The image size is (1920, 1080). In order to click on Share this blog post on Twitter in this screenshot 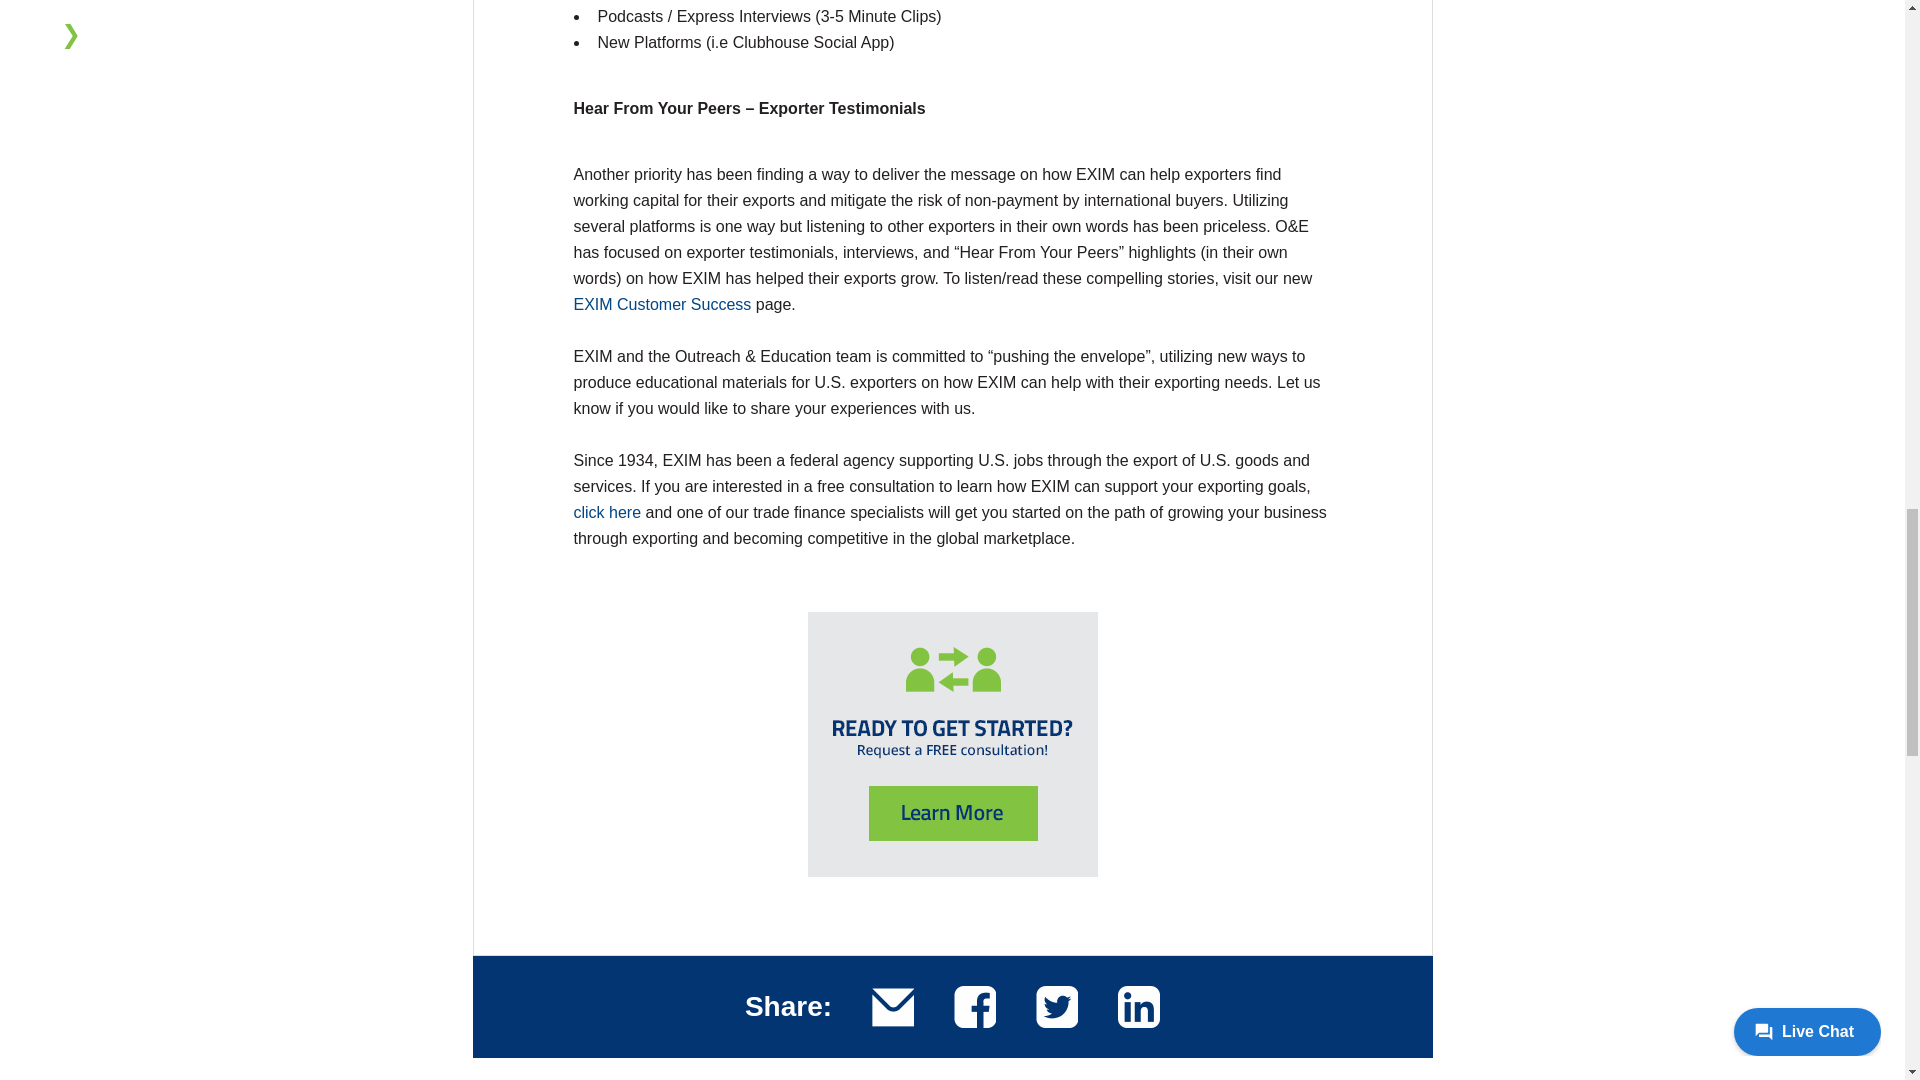, I will do `click(1056, 1007)`.